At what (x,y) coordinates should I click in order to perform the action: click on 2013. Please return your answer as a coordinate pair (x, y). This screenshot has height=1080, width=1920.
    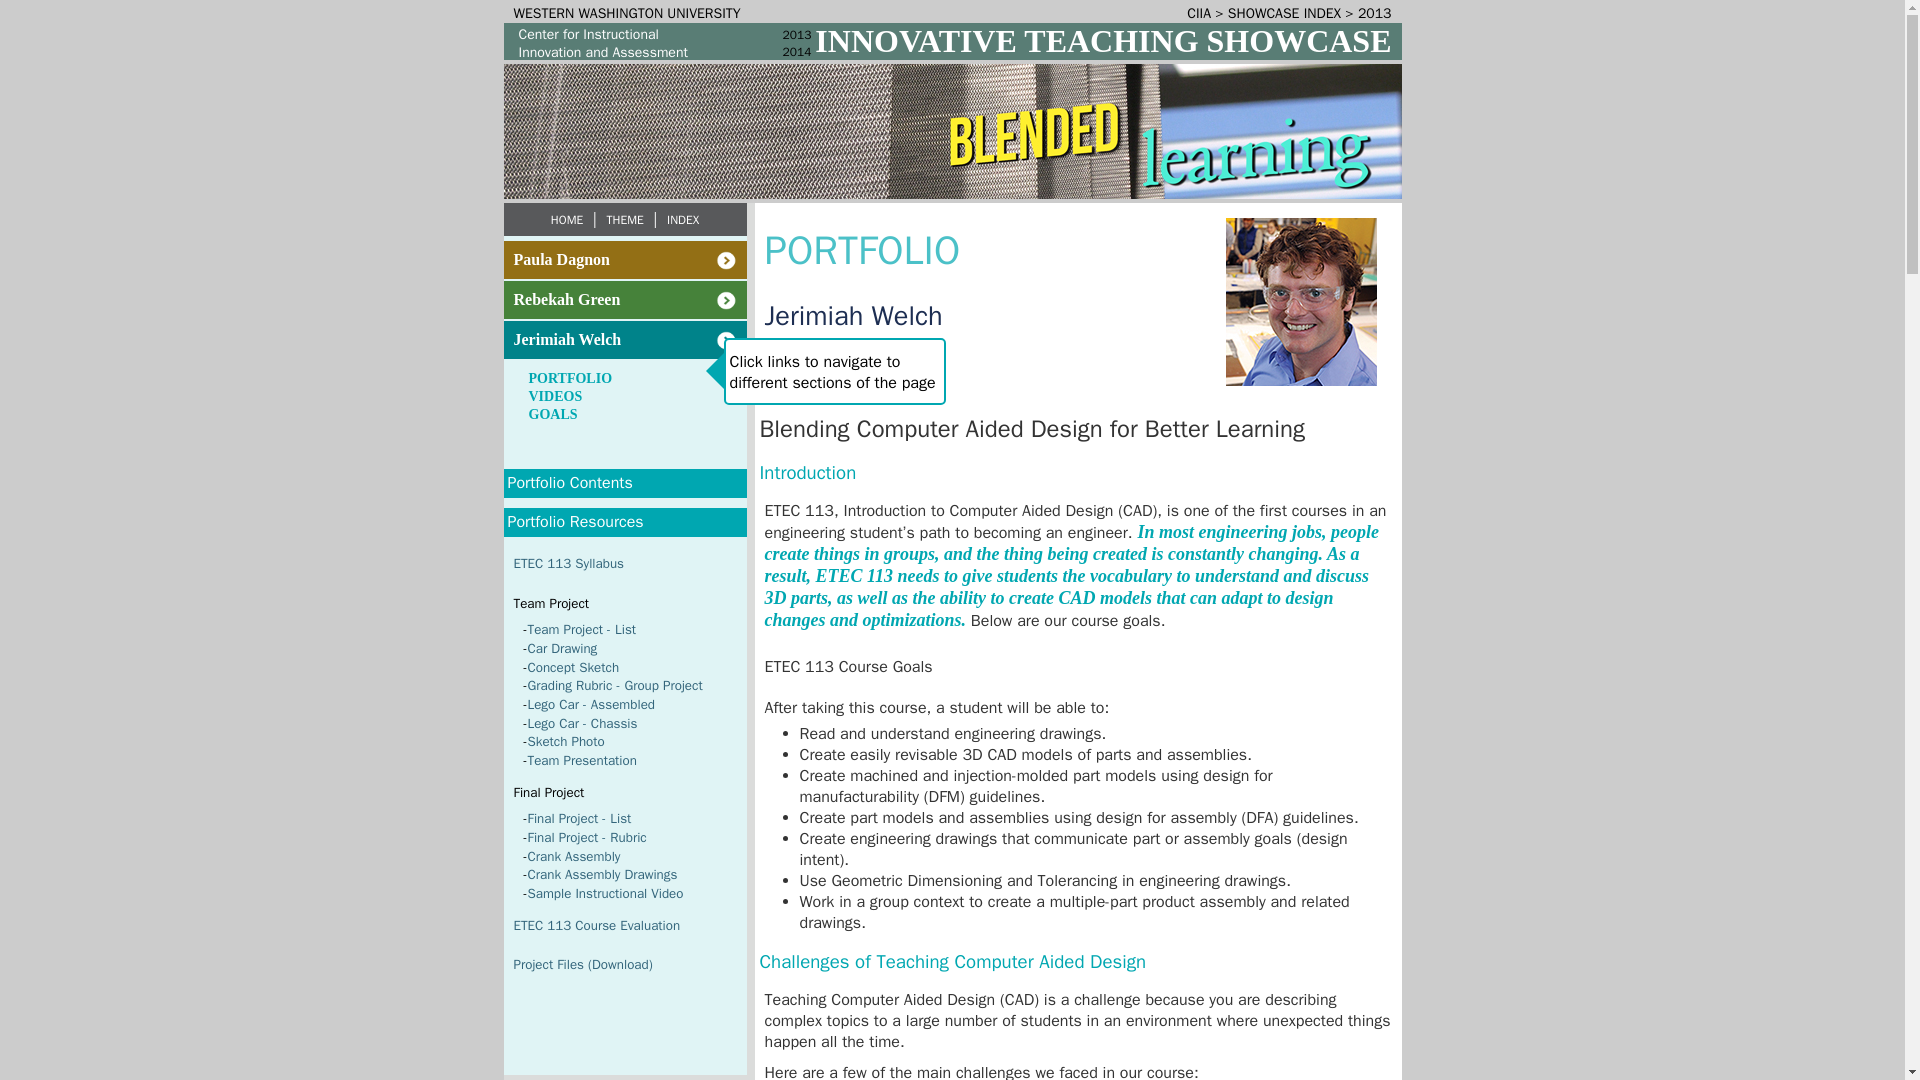
    Looking at the image, I should click on (1374, 13).